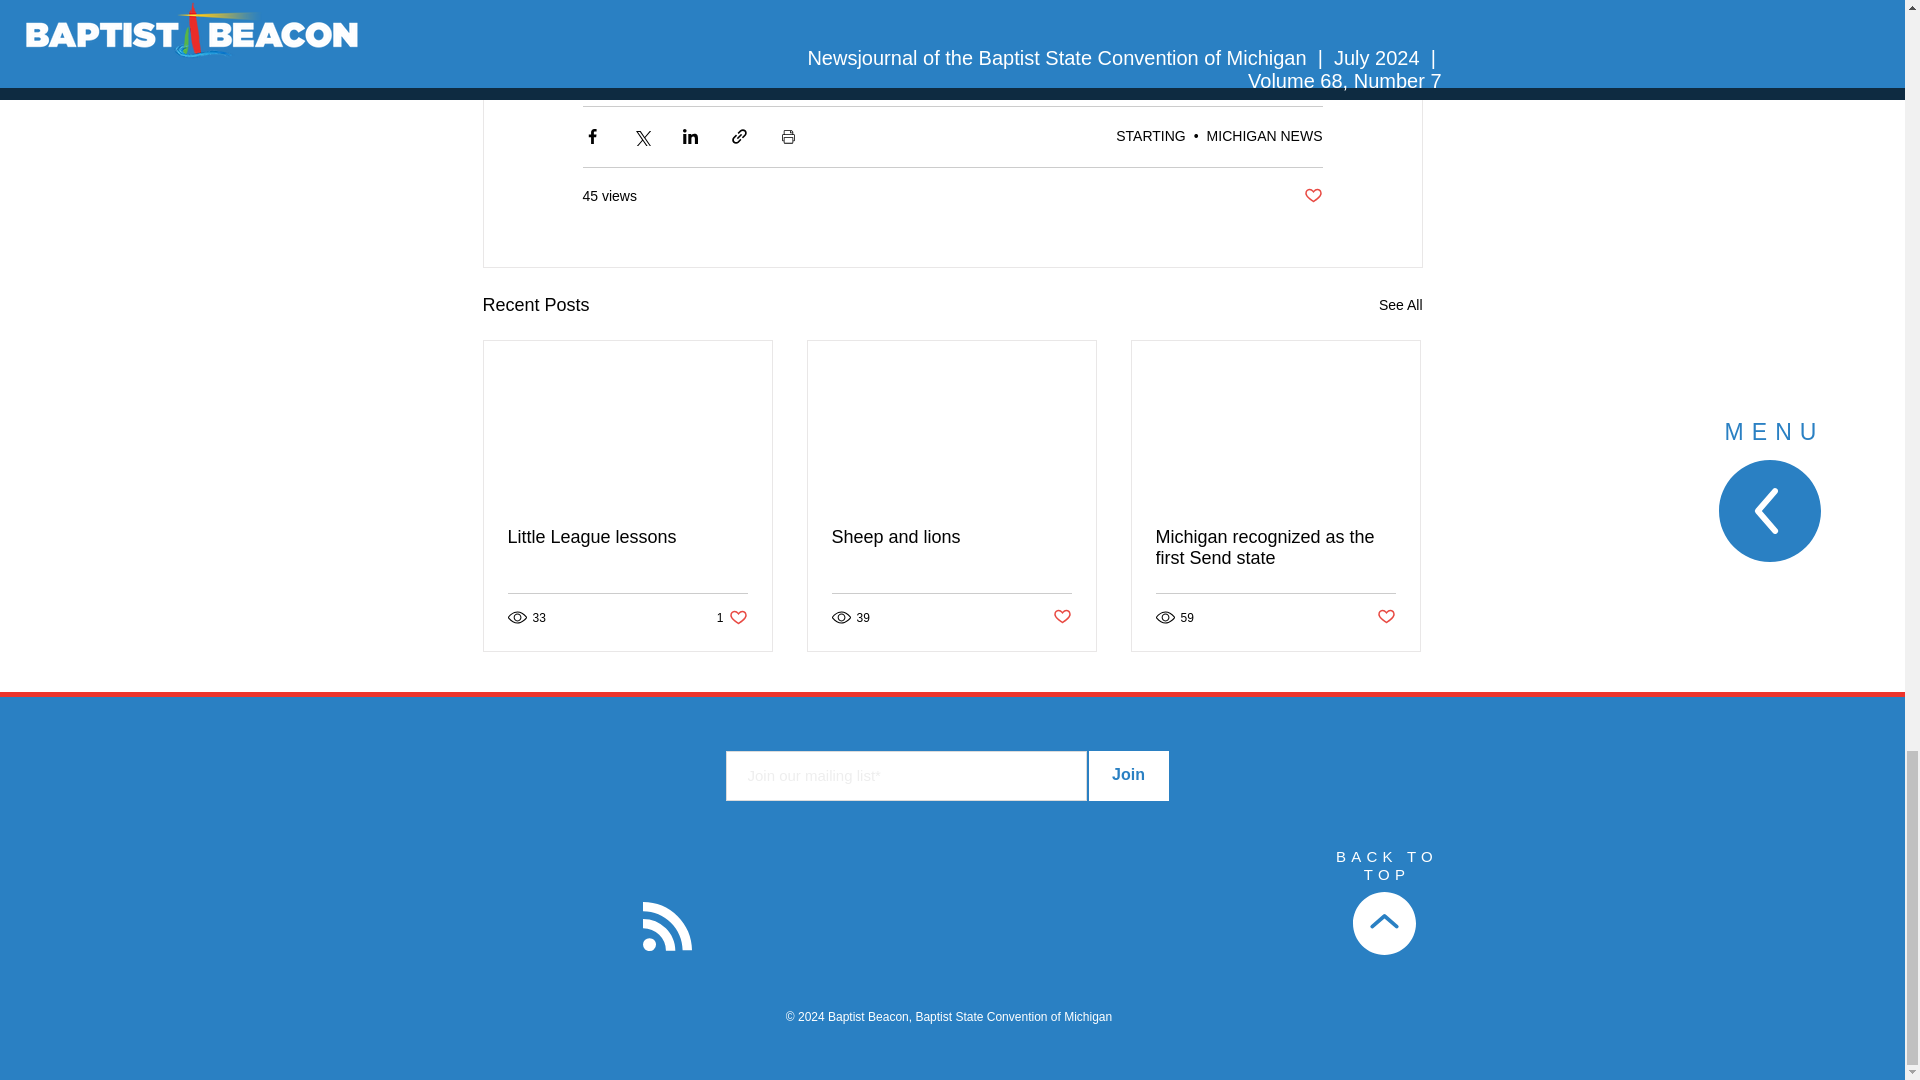  Describe the element at coordinates (628, 537) in the screenshot. I see `Little League lessons` at that location.